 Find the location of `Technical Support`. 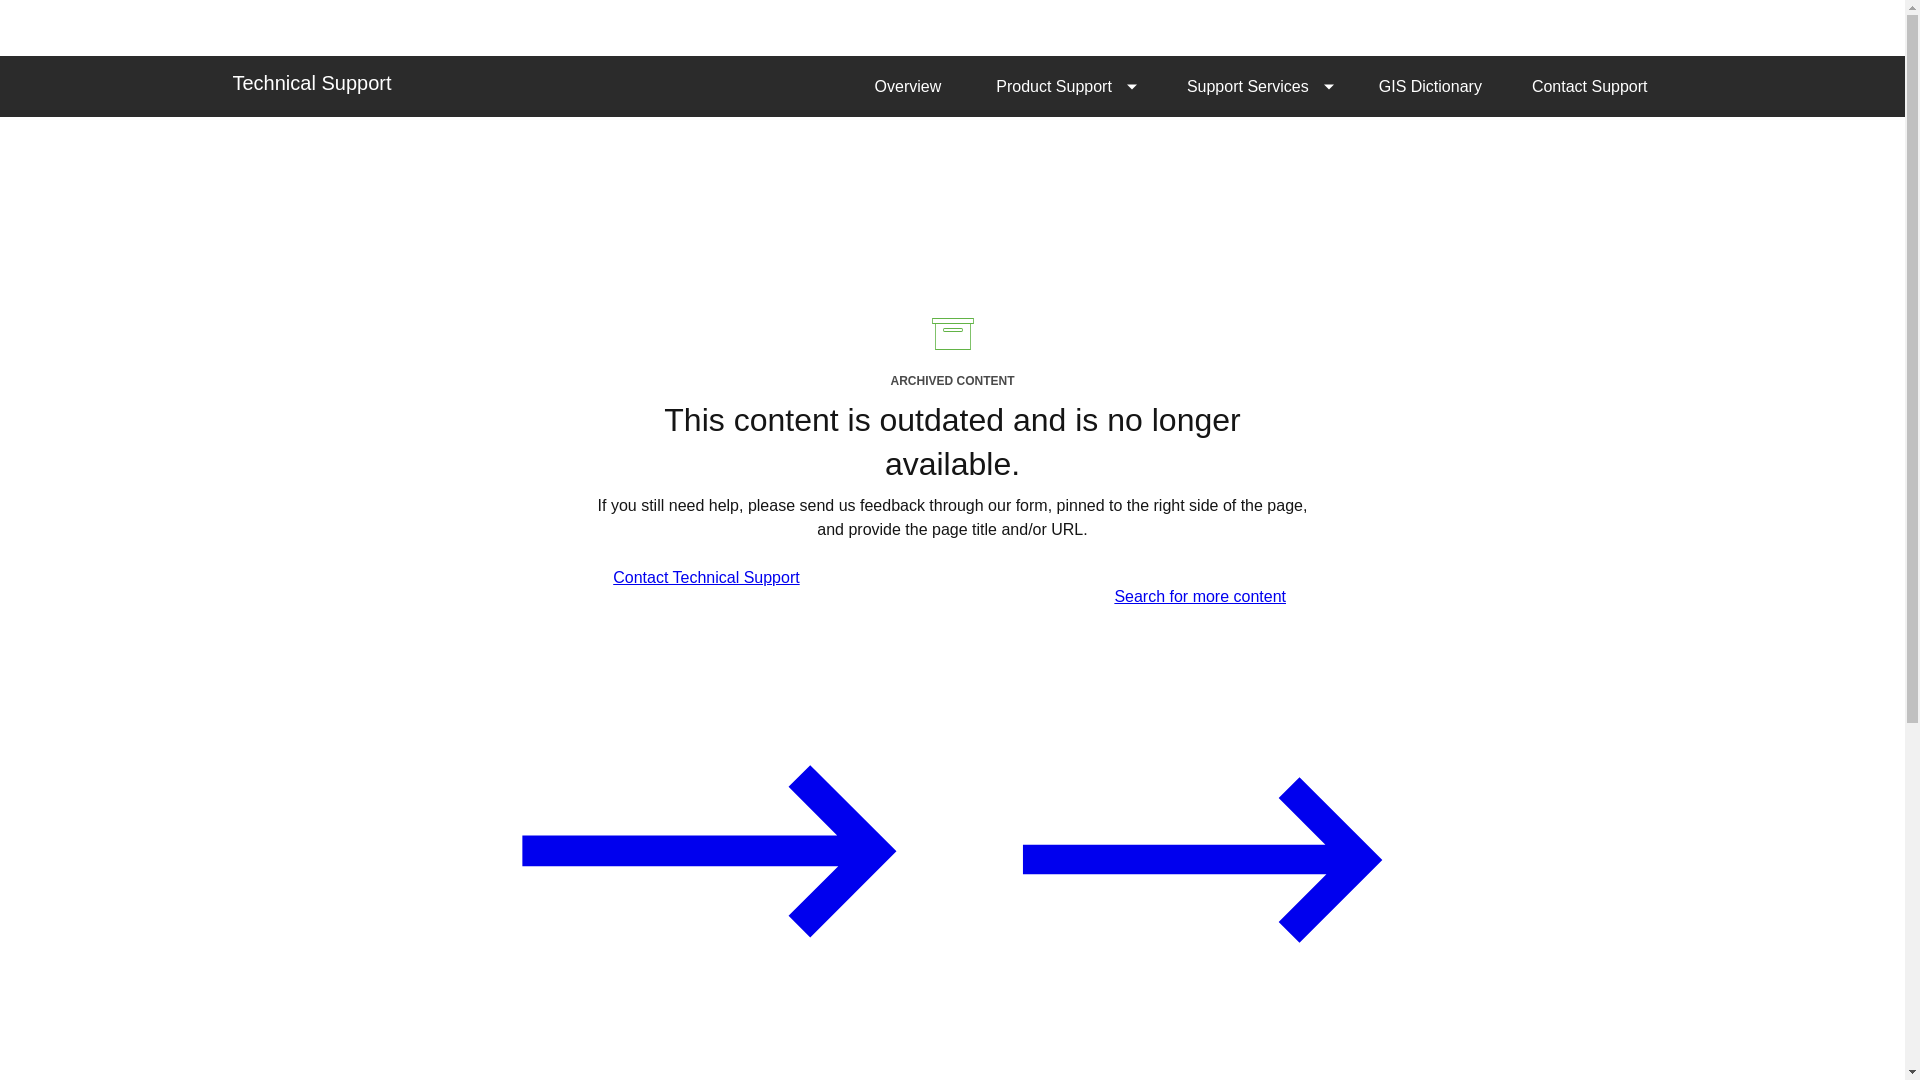

Technical Support is located at coordinates (312, 82).